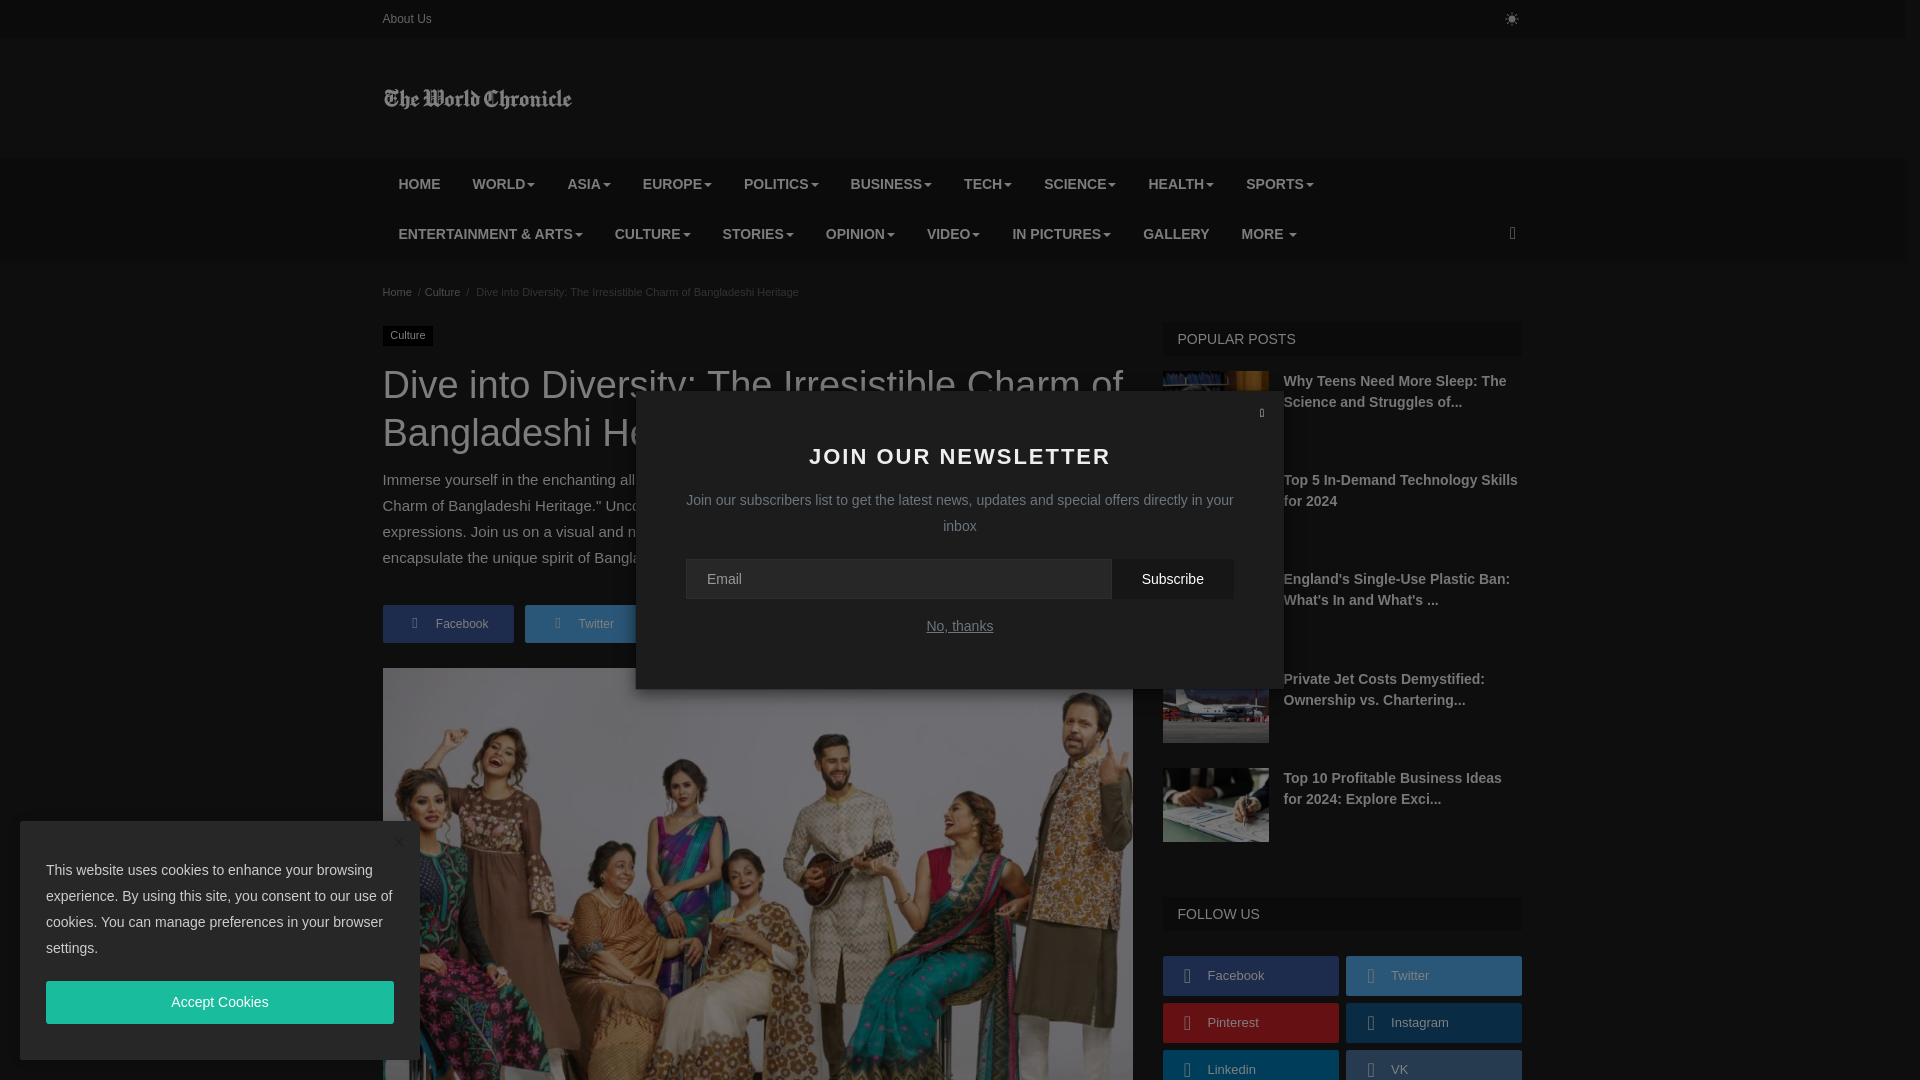 The height and width of the screenshot is (1080, 1920). Describe the element at coordinates (419, 184) in the screenshot. I see `HOME` at that location.